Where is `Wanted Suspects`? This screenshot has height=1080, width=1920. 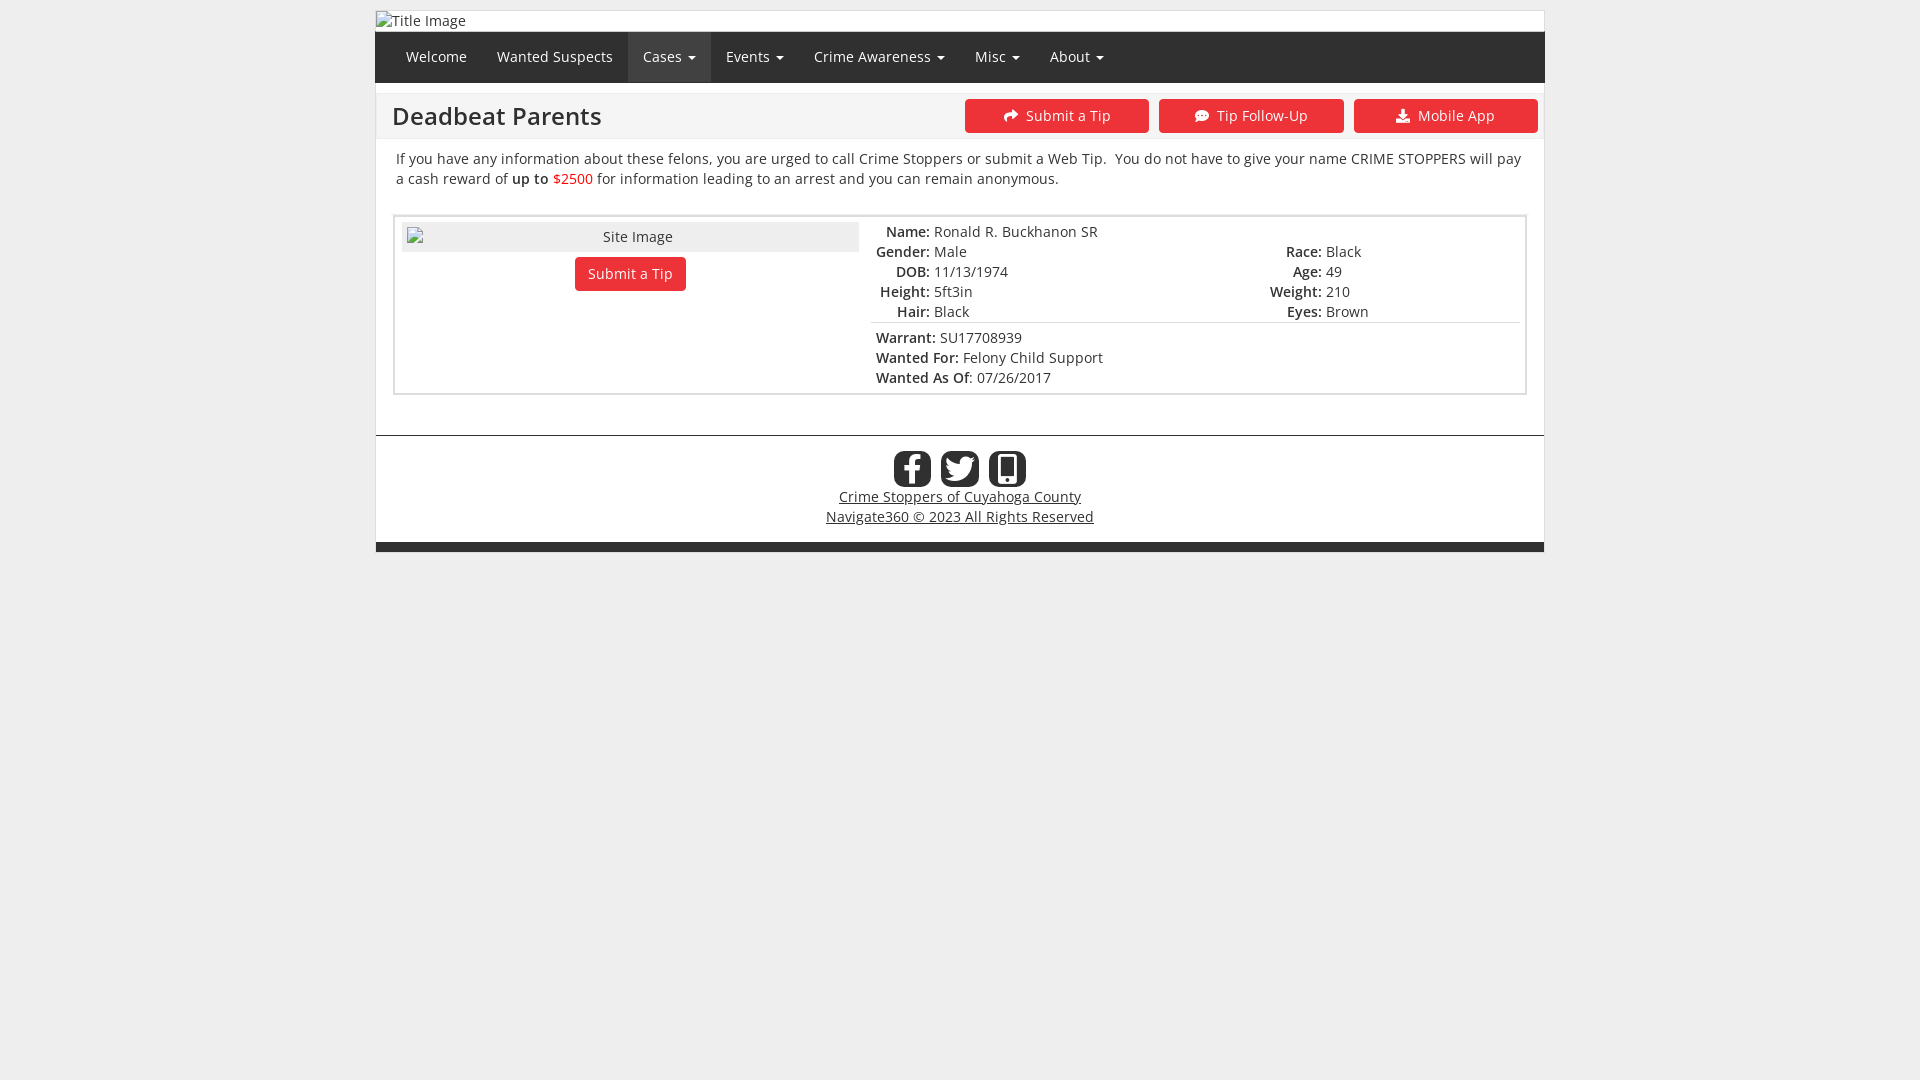 Wanted Suspects is located at coordinates (555, 57).